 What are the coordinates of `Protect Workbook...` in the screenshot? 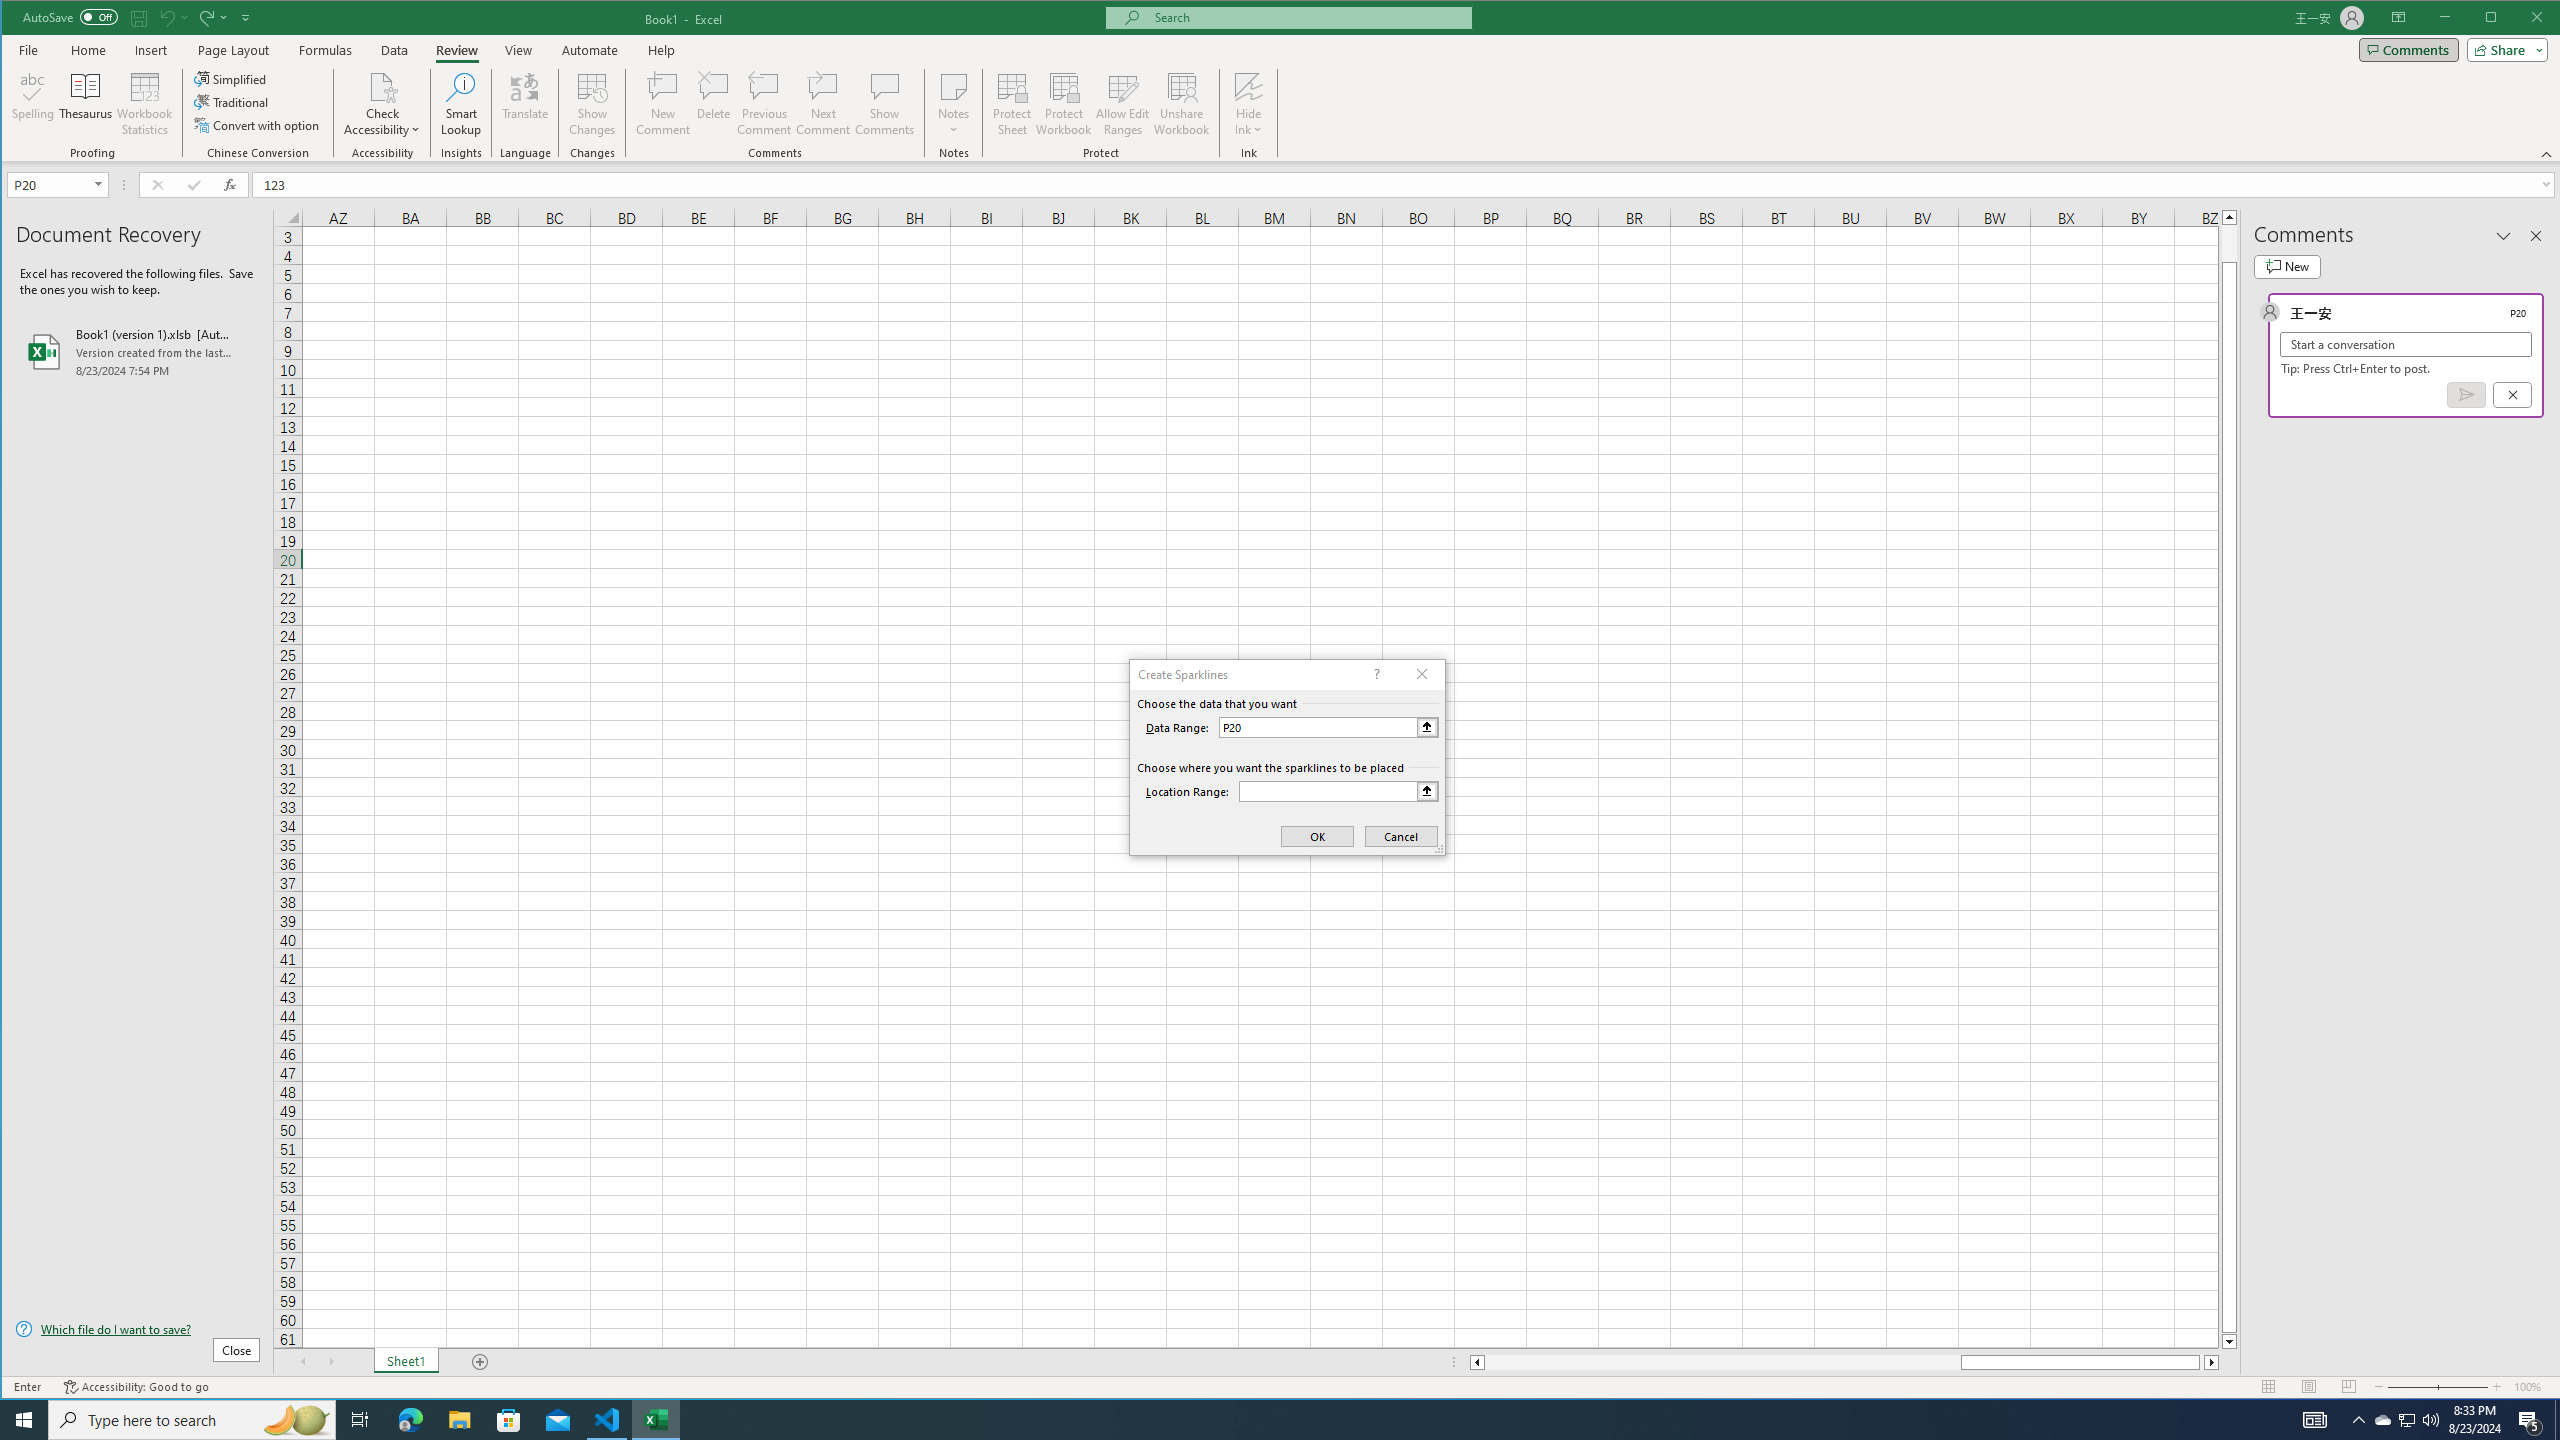 It's located at (1064, 104).